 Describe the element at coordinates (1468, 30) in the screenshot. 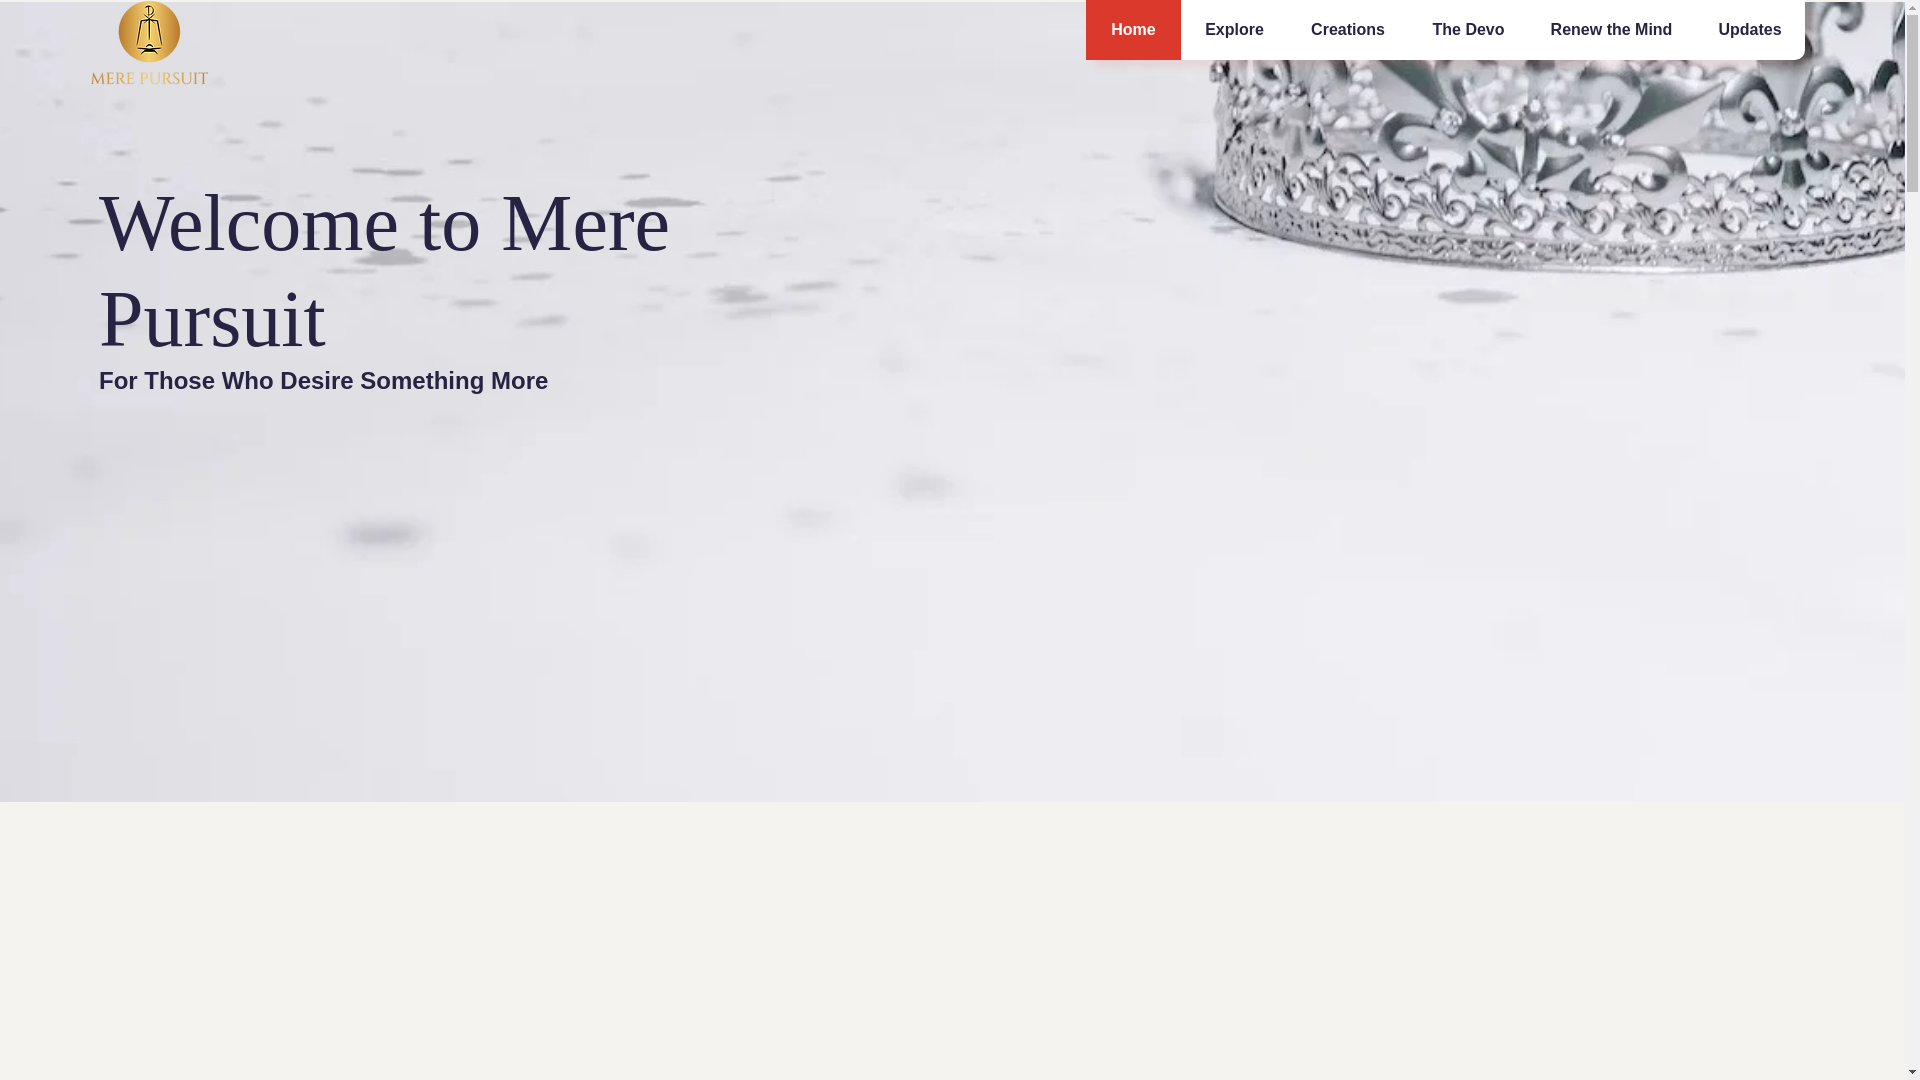

I see `The Devo` at that location.